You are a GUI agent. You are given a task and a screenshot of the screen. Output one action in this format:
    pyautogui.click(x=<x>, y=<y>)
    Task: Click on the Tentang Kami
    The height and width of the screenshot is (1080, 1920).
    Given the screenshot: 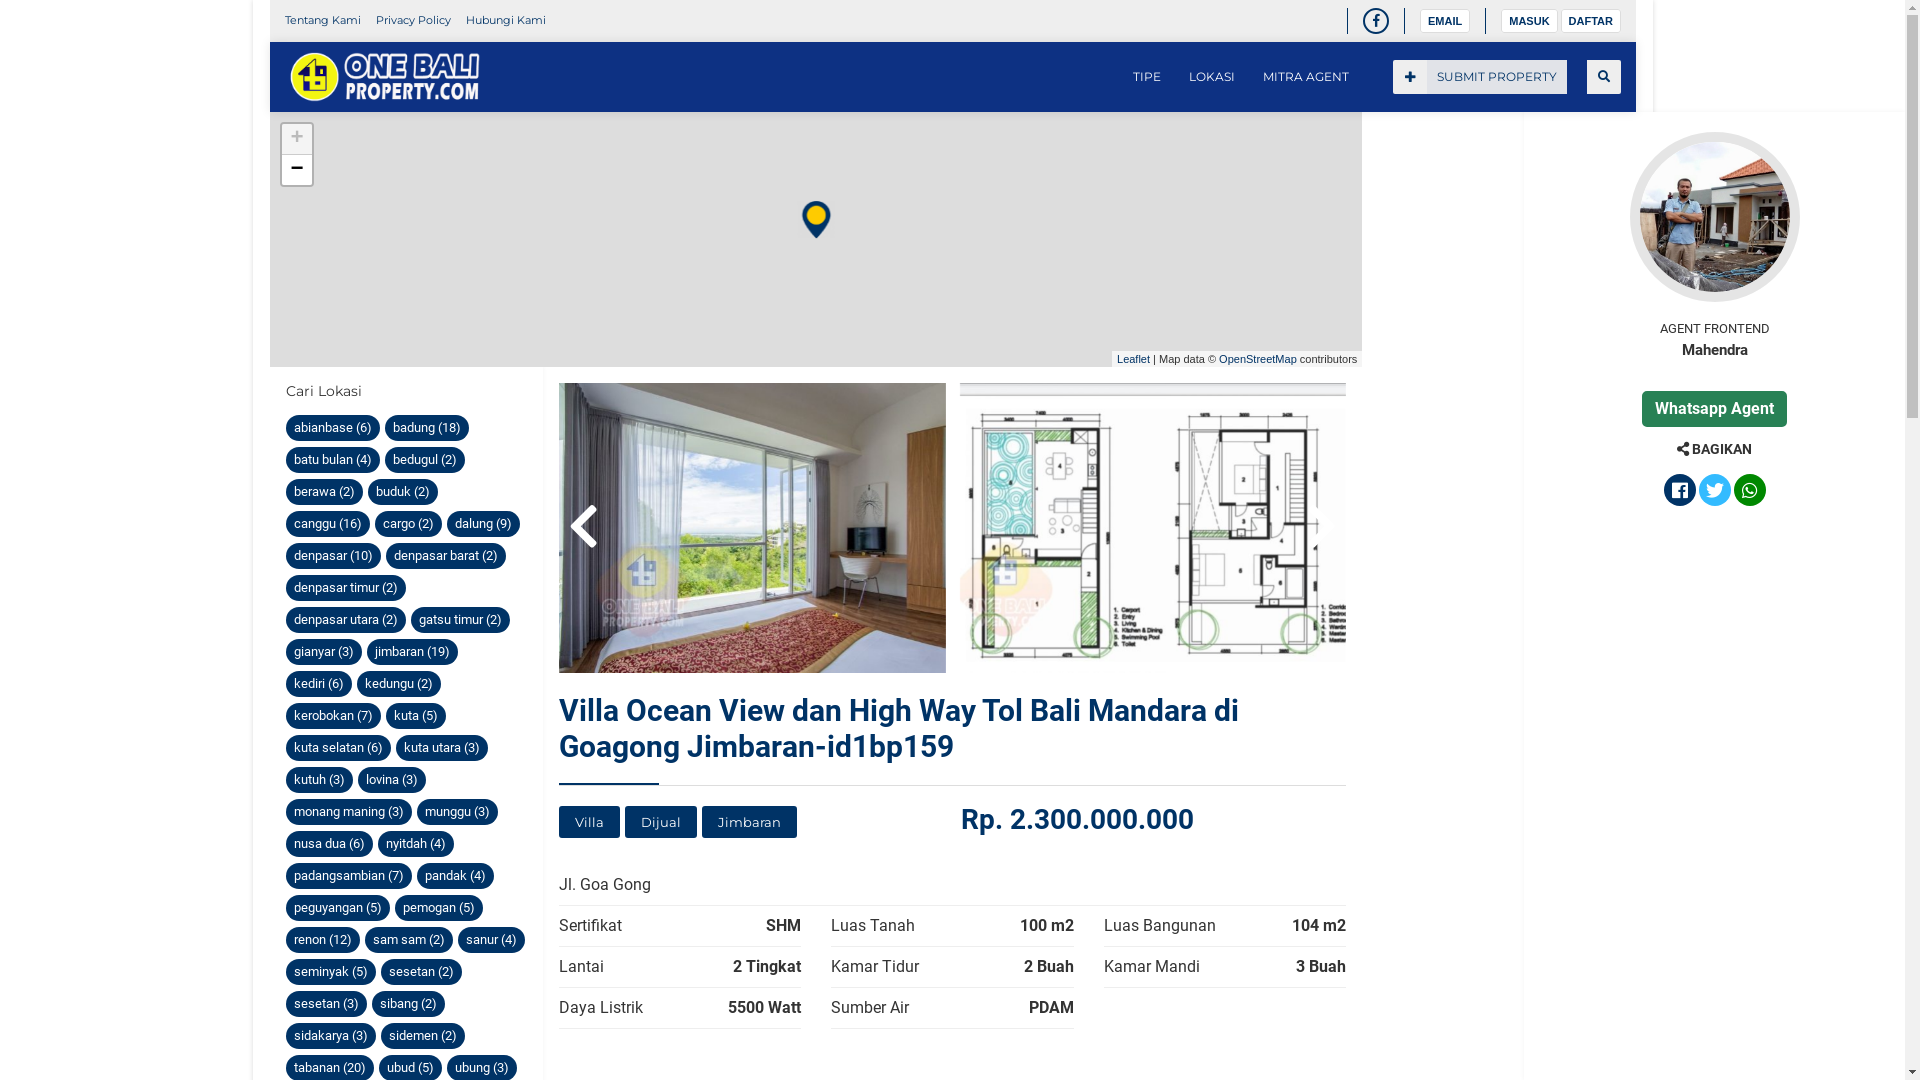 What is the action you would take?
    pyautogui.click(x=322, y=20)
    